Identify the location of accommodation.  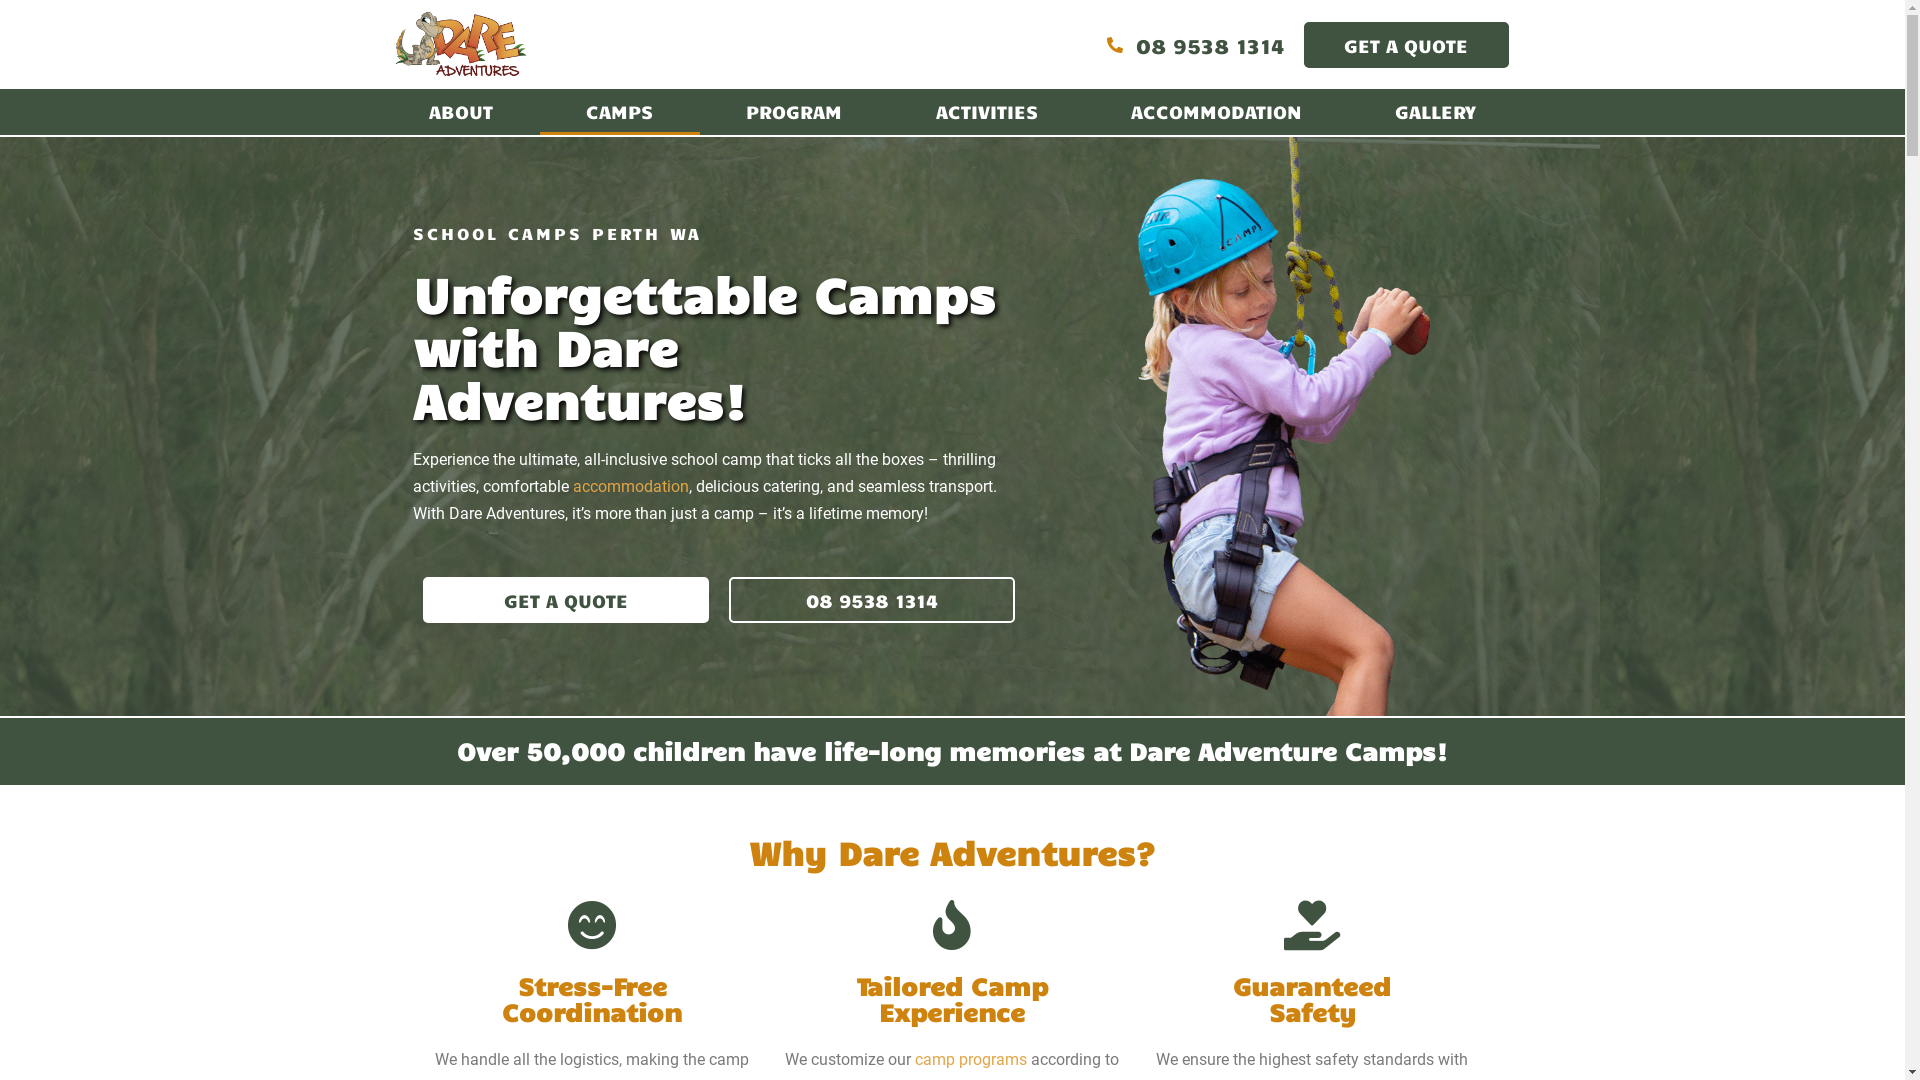
(630, 486).